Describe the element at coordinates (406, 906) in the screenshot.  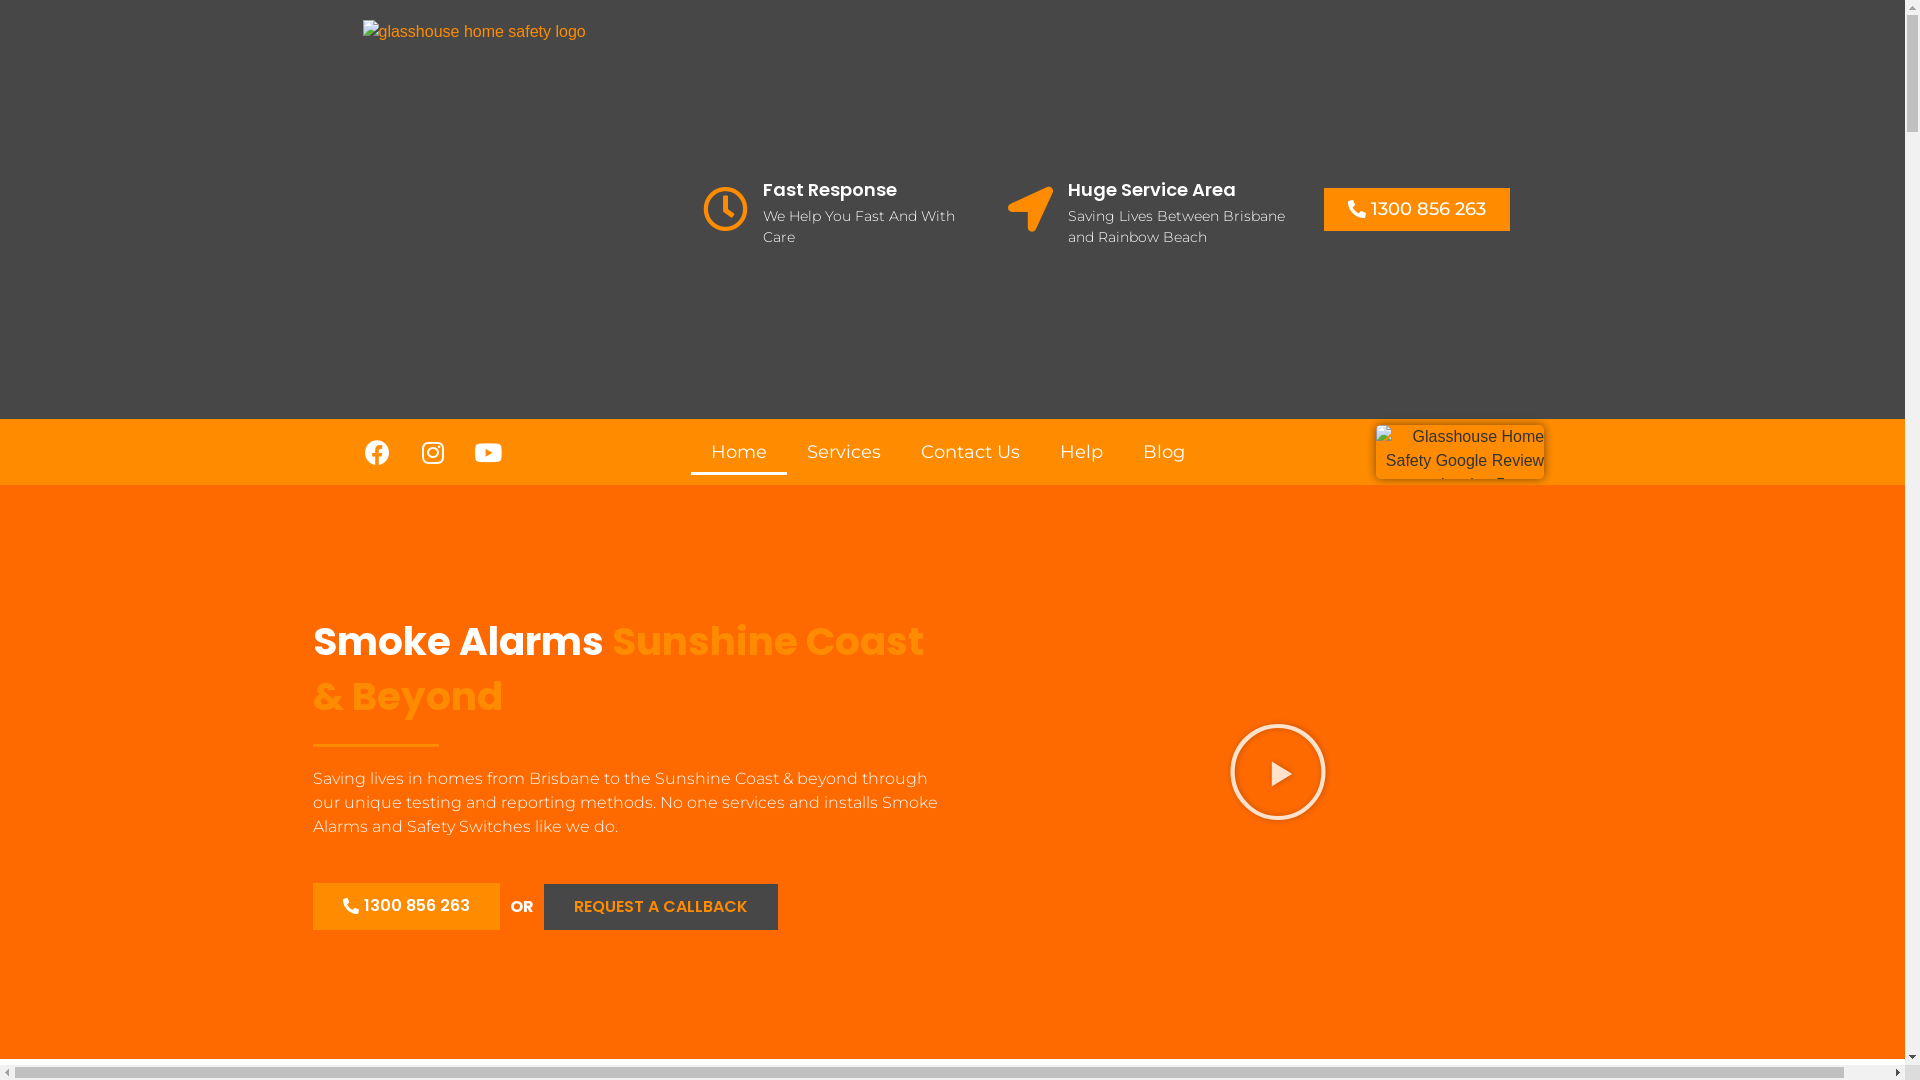
I see `1300 856 263` at that location.